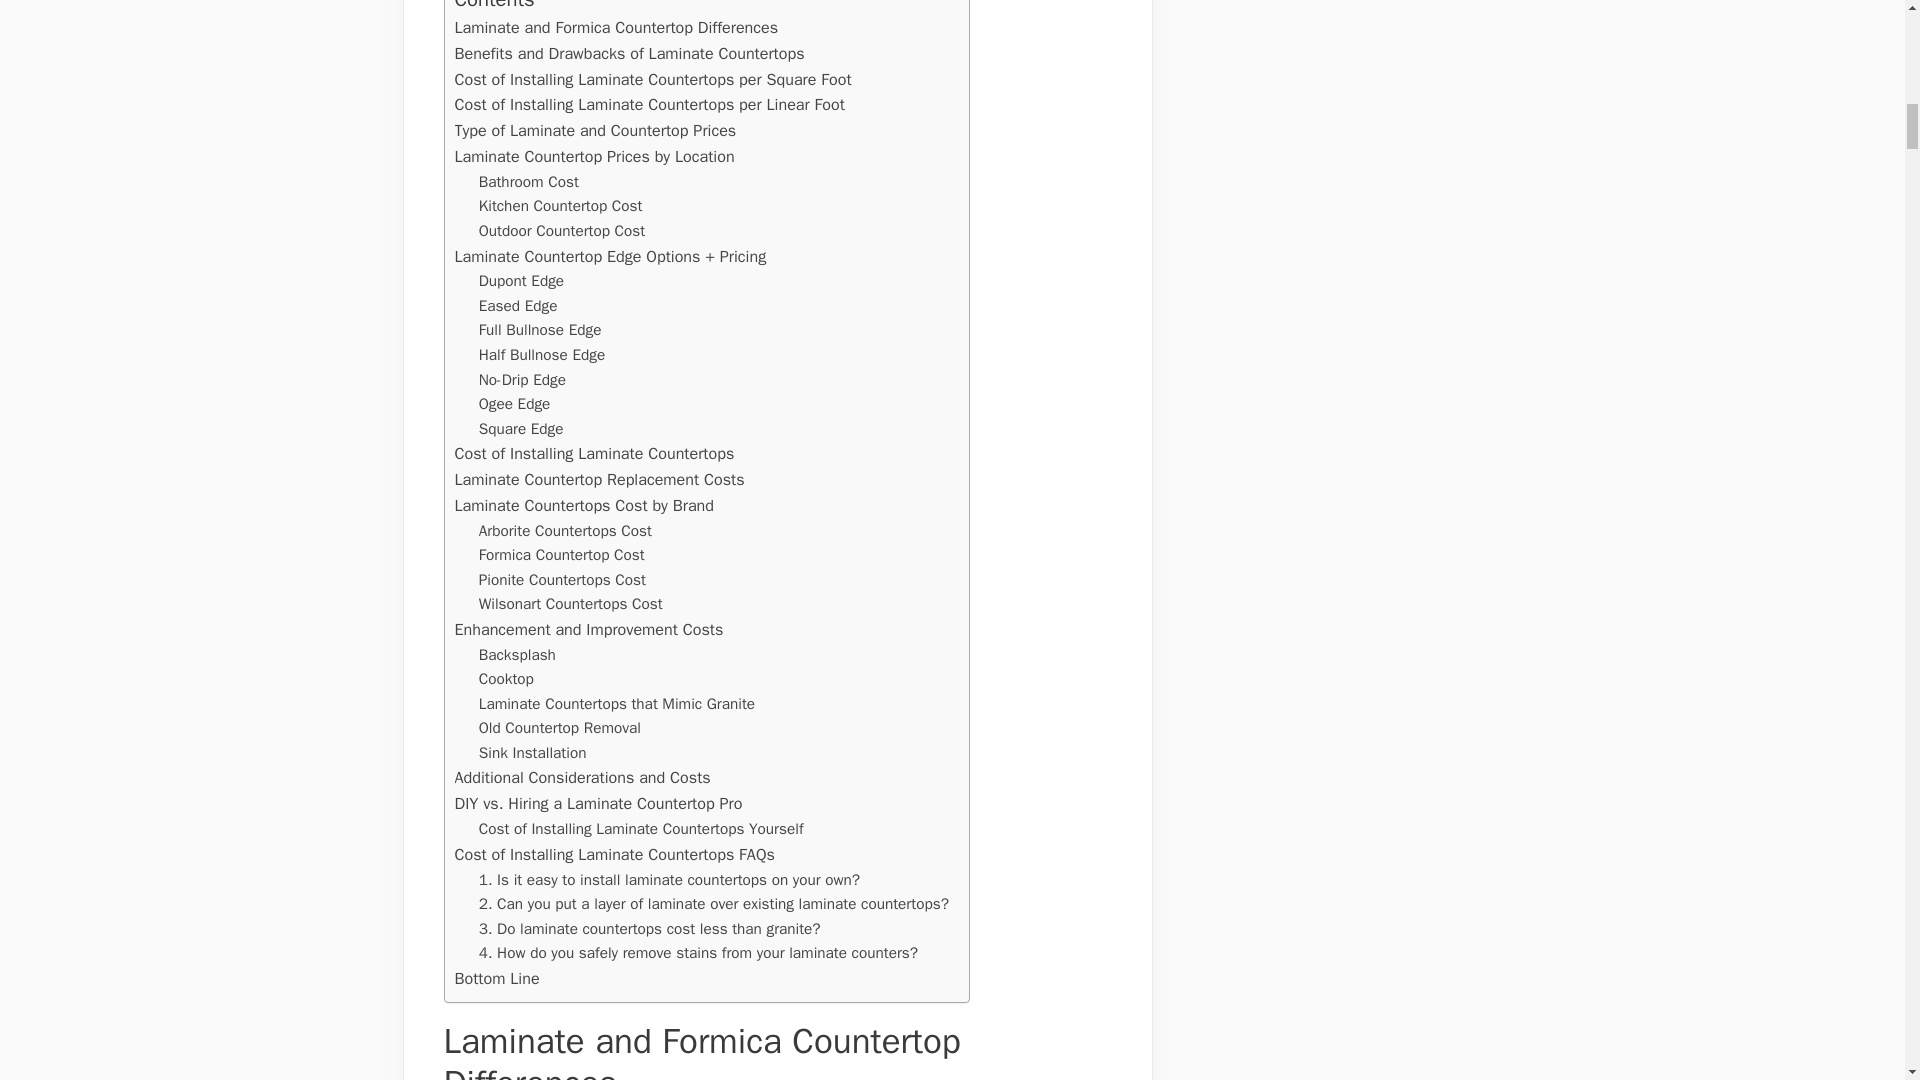  I want to click on Type of Laminate and Countertop Prices, so click(594, 130).